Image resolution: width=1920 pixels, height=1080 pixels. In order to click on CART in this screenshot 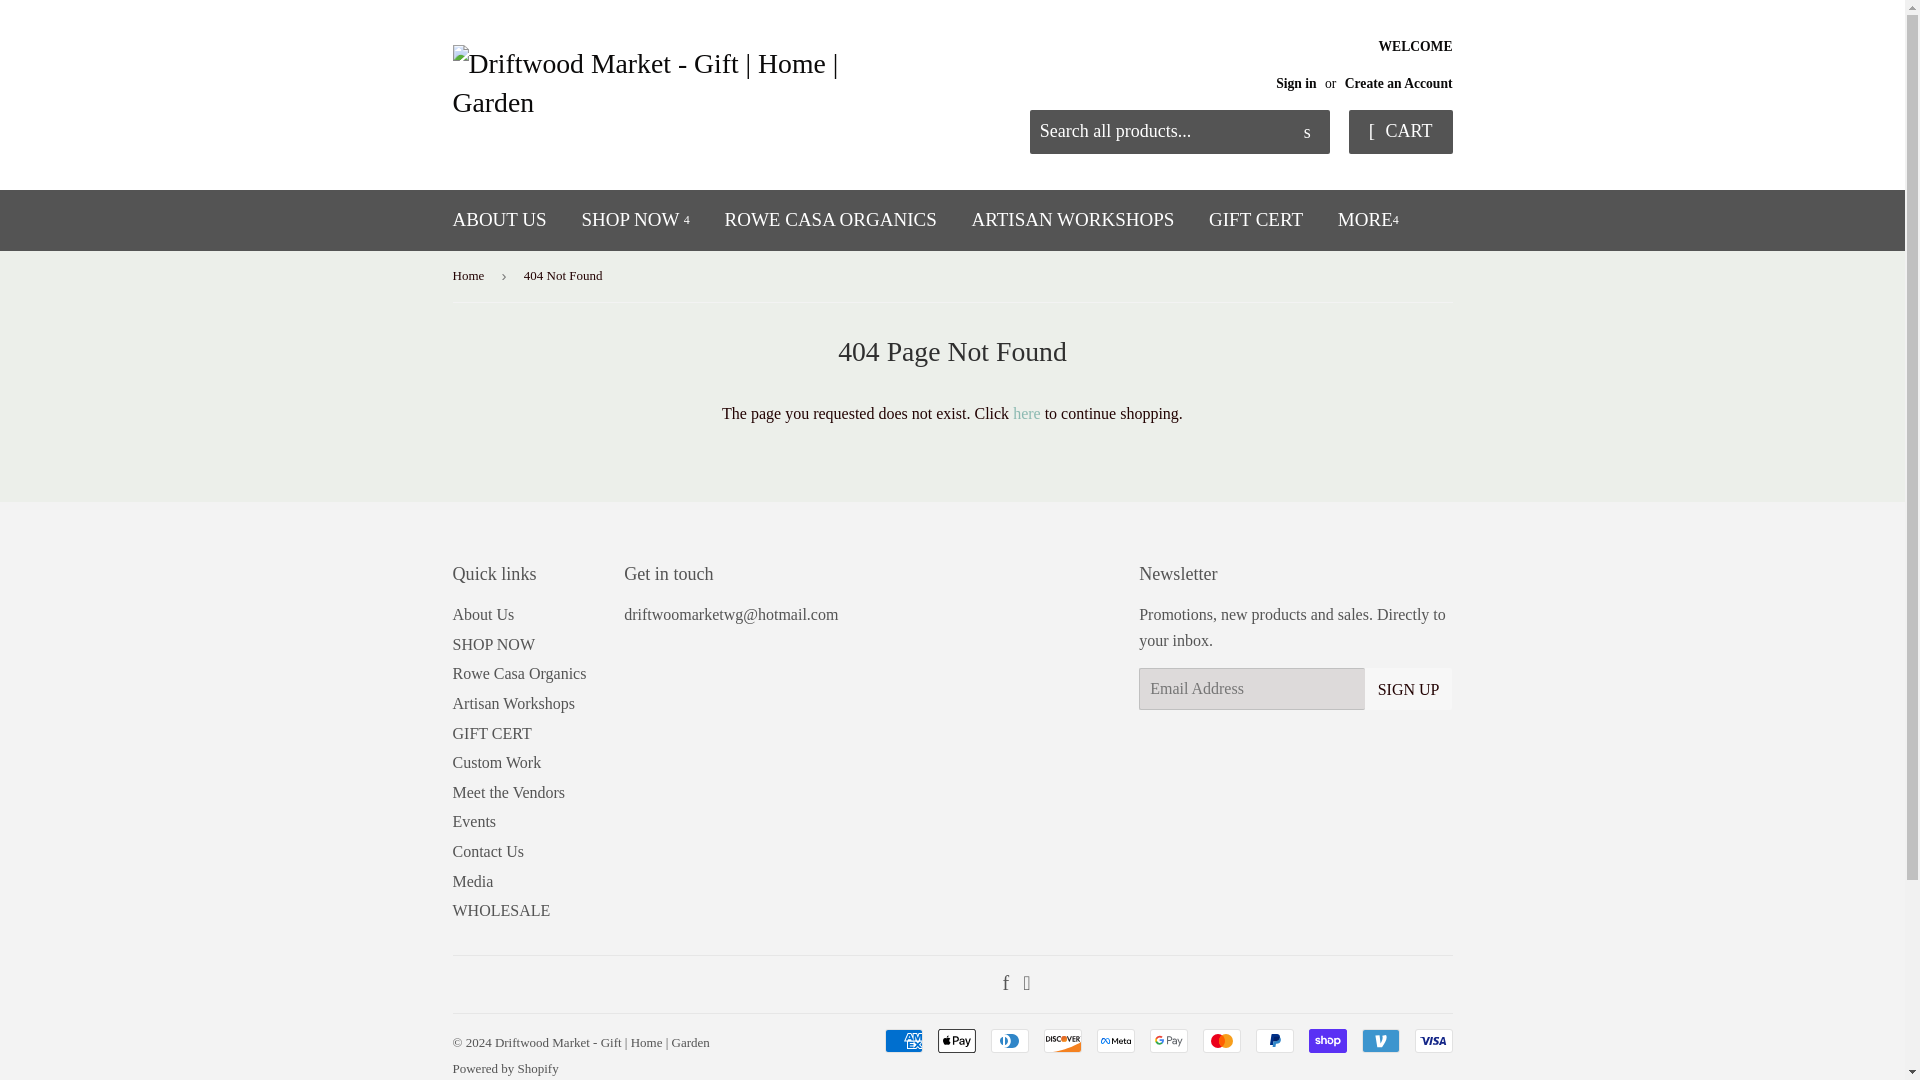, I will do `click(1401, 132)`.